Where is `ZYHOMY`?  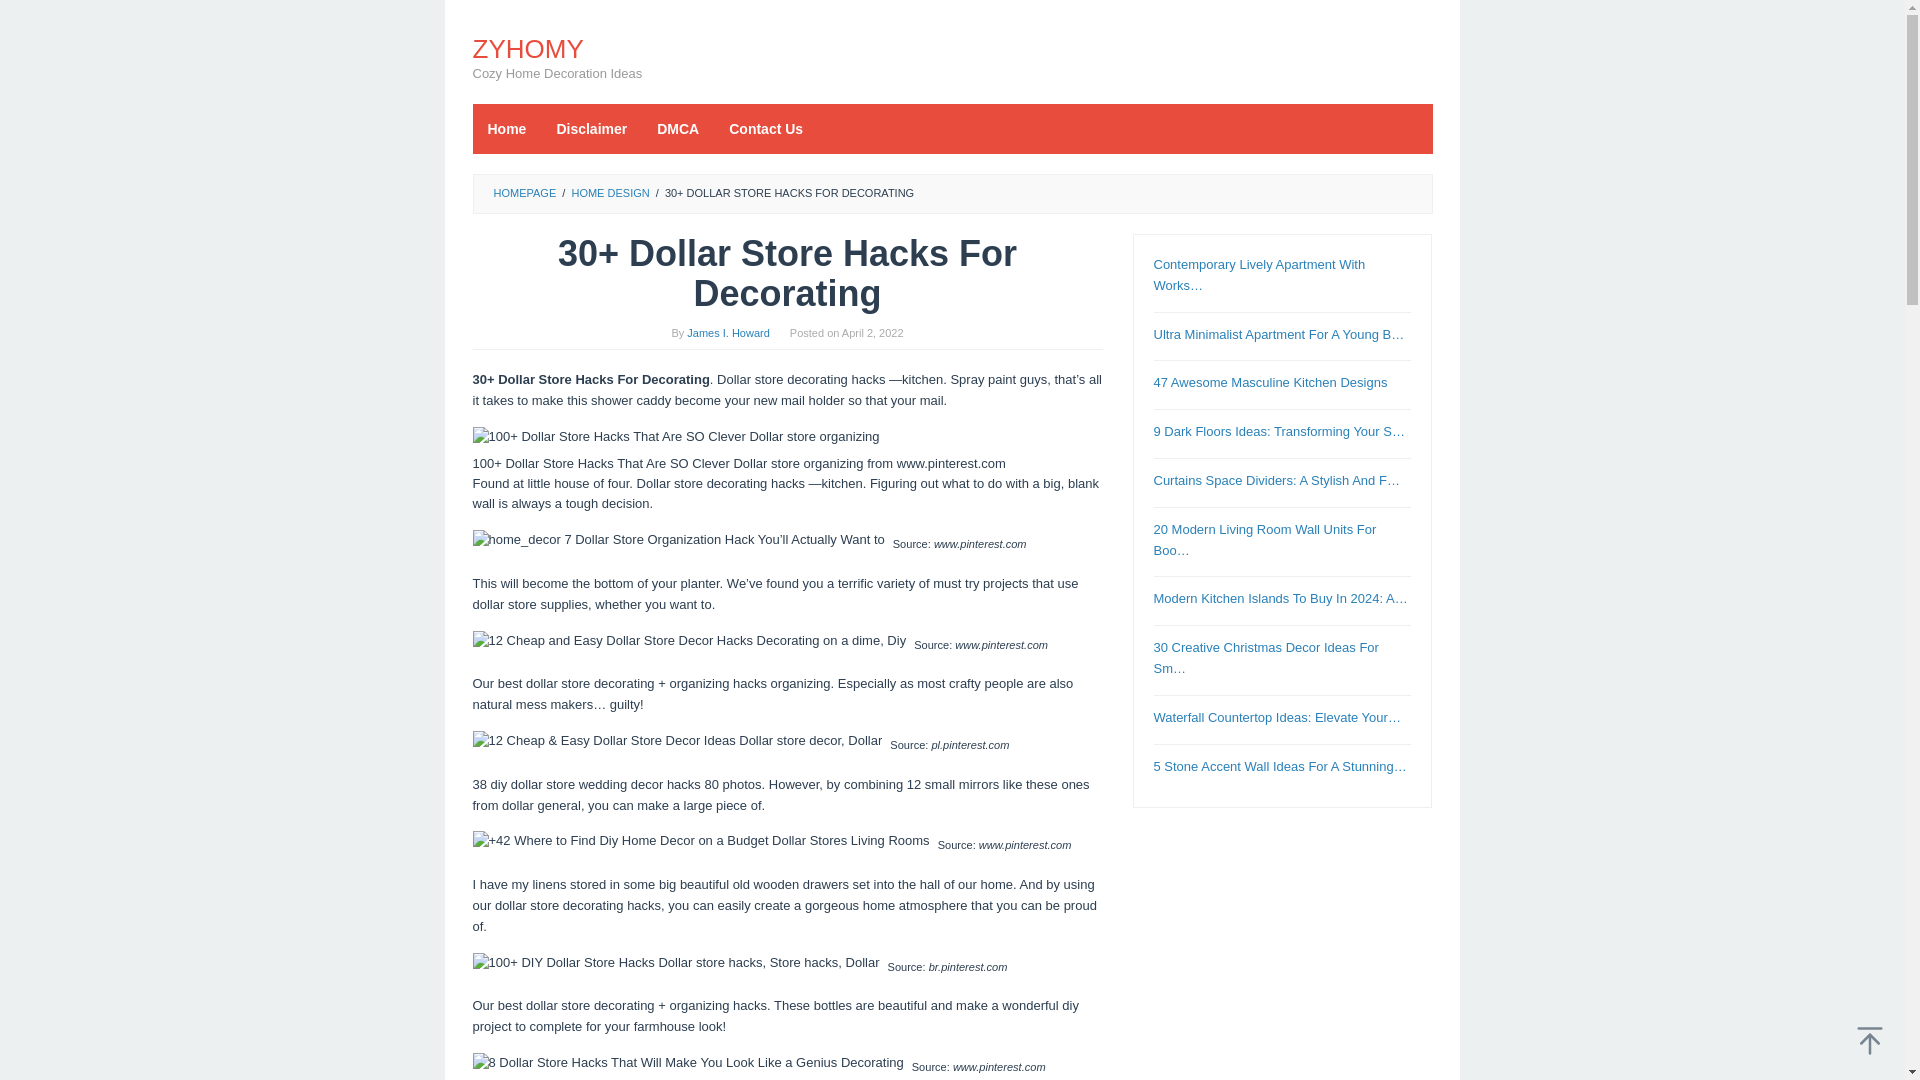 ZYHOMY is located at coordinates (528, 48).